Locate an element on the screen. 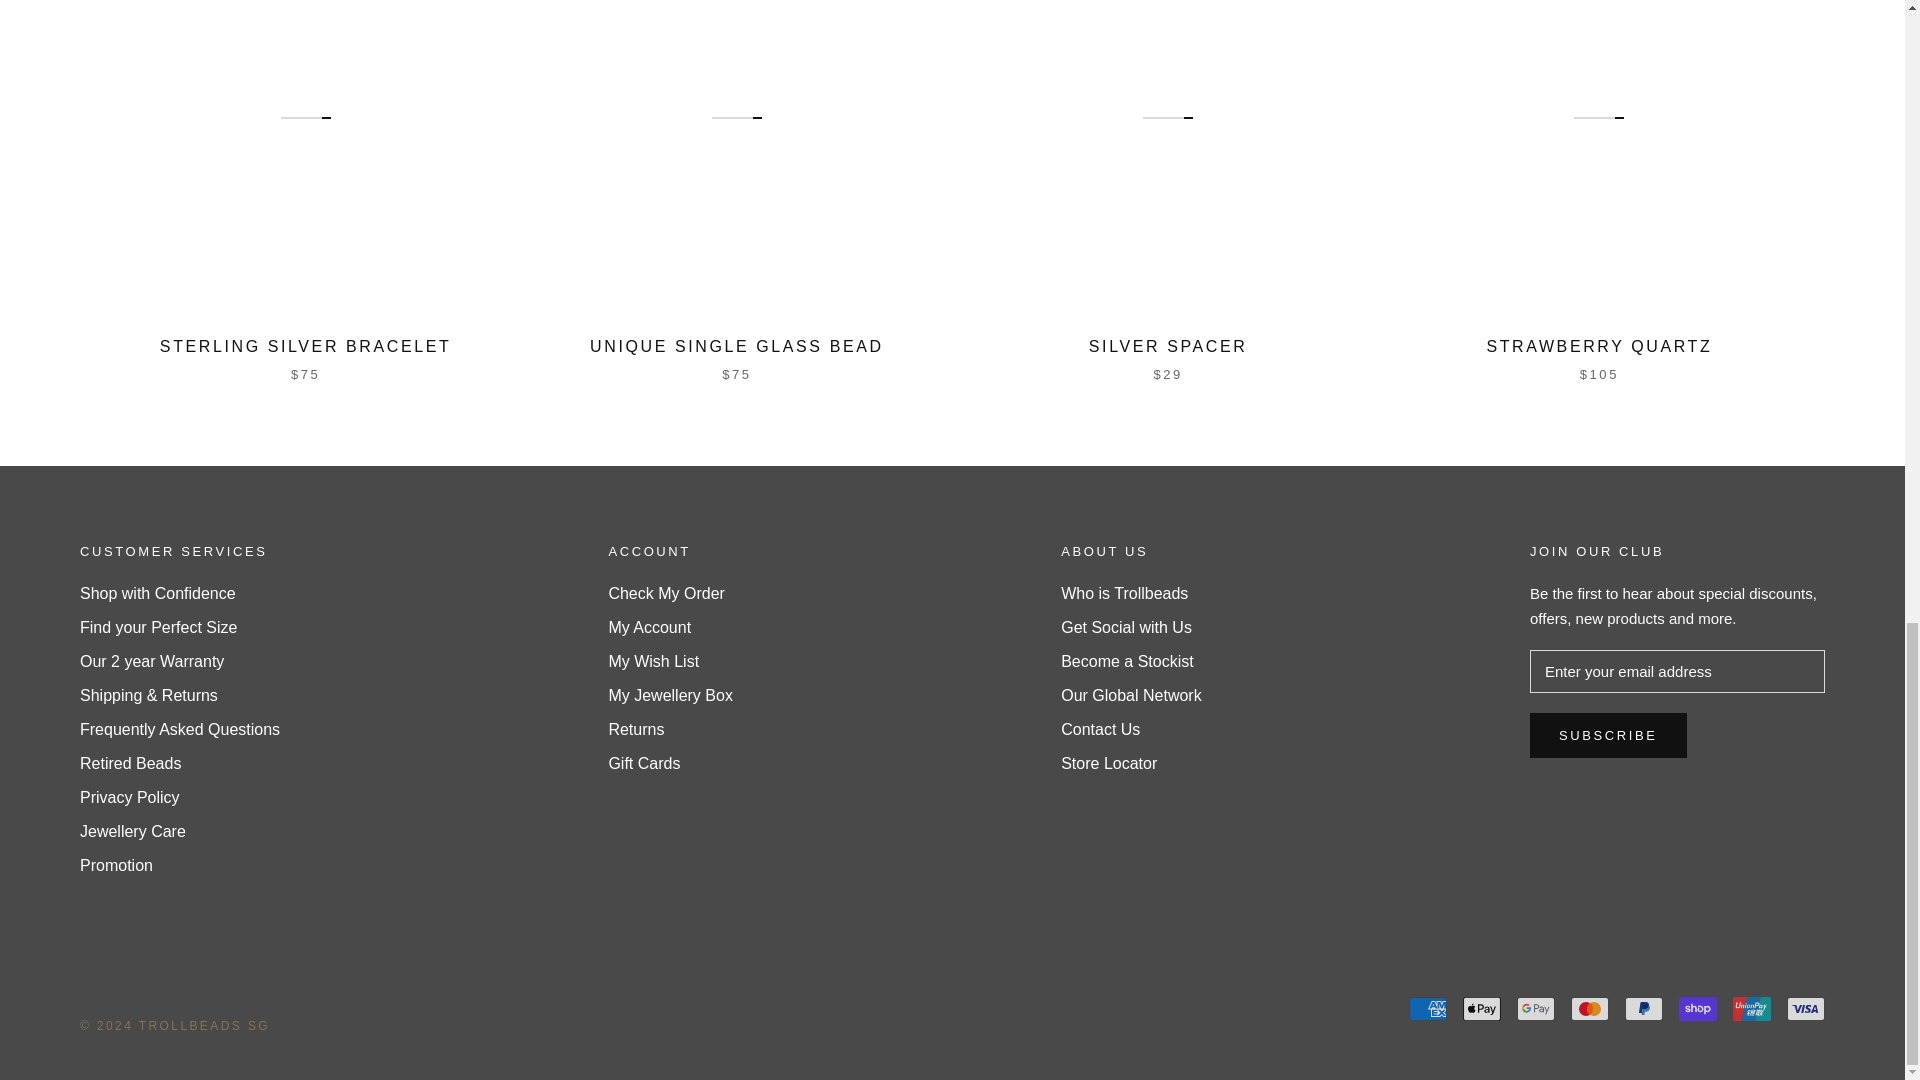 This screenshot has height=1080, width=1920. Visa is located at coordinates (1806, 1008).